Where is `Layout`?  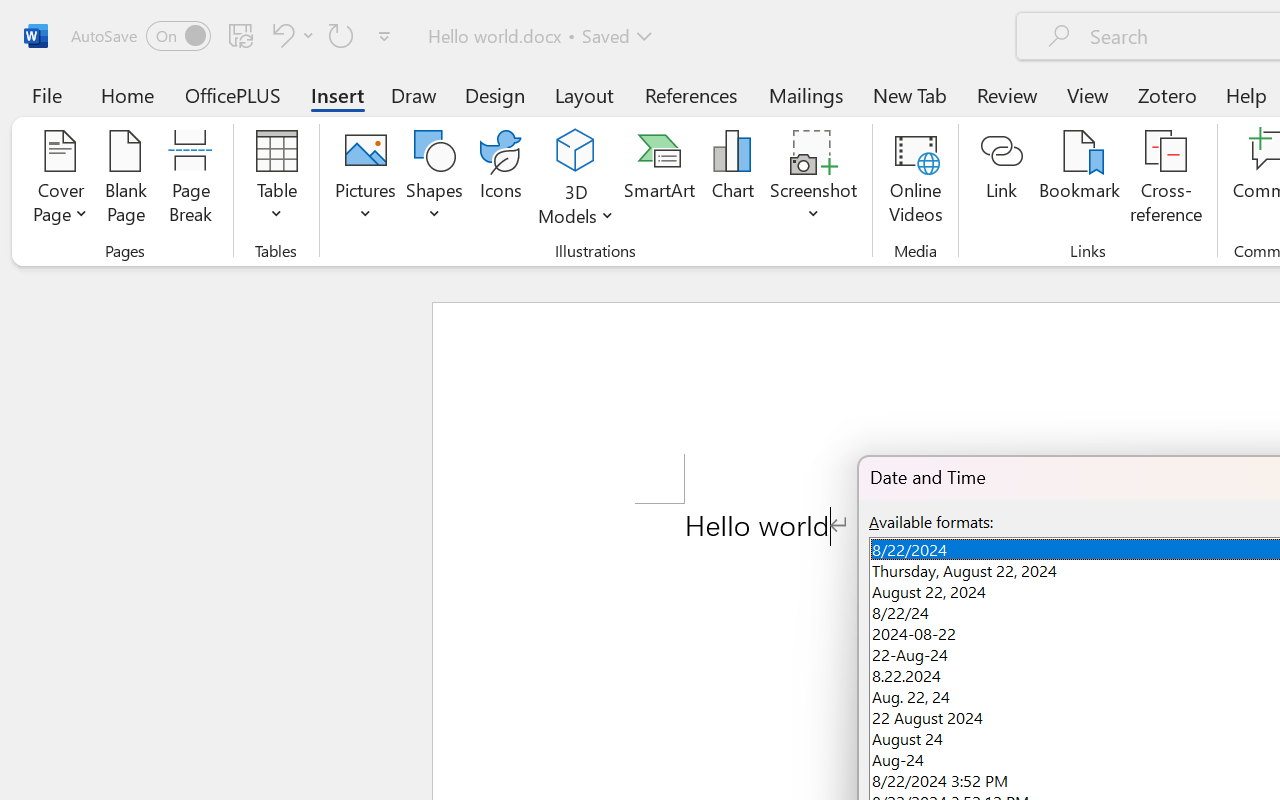
Layout is located at coordinates (584, 94).